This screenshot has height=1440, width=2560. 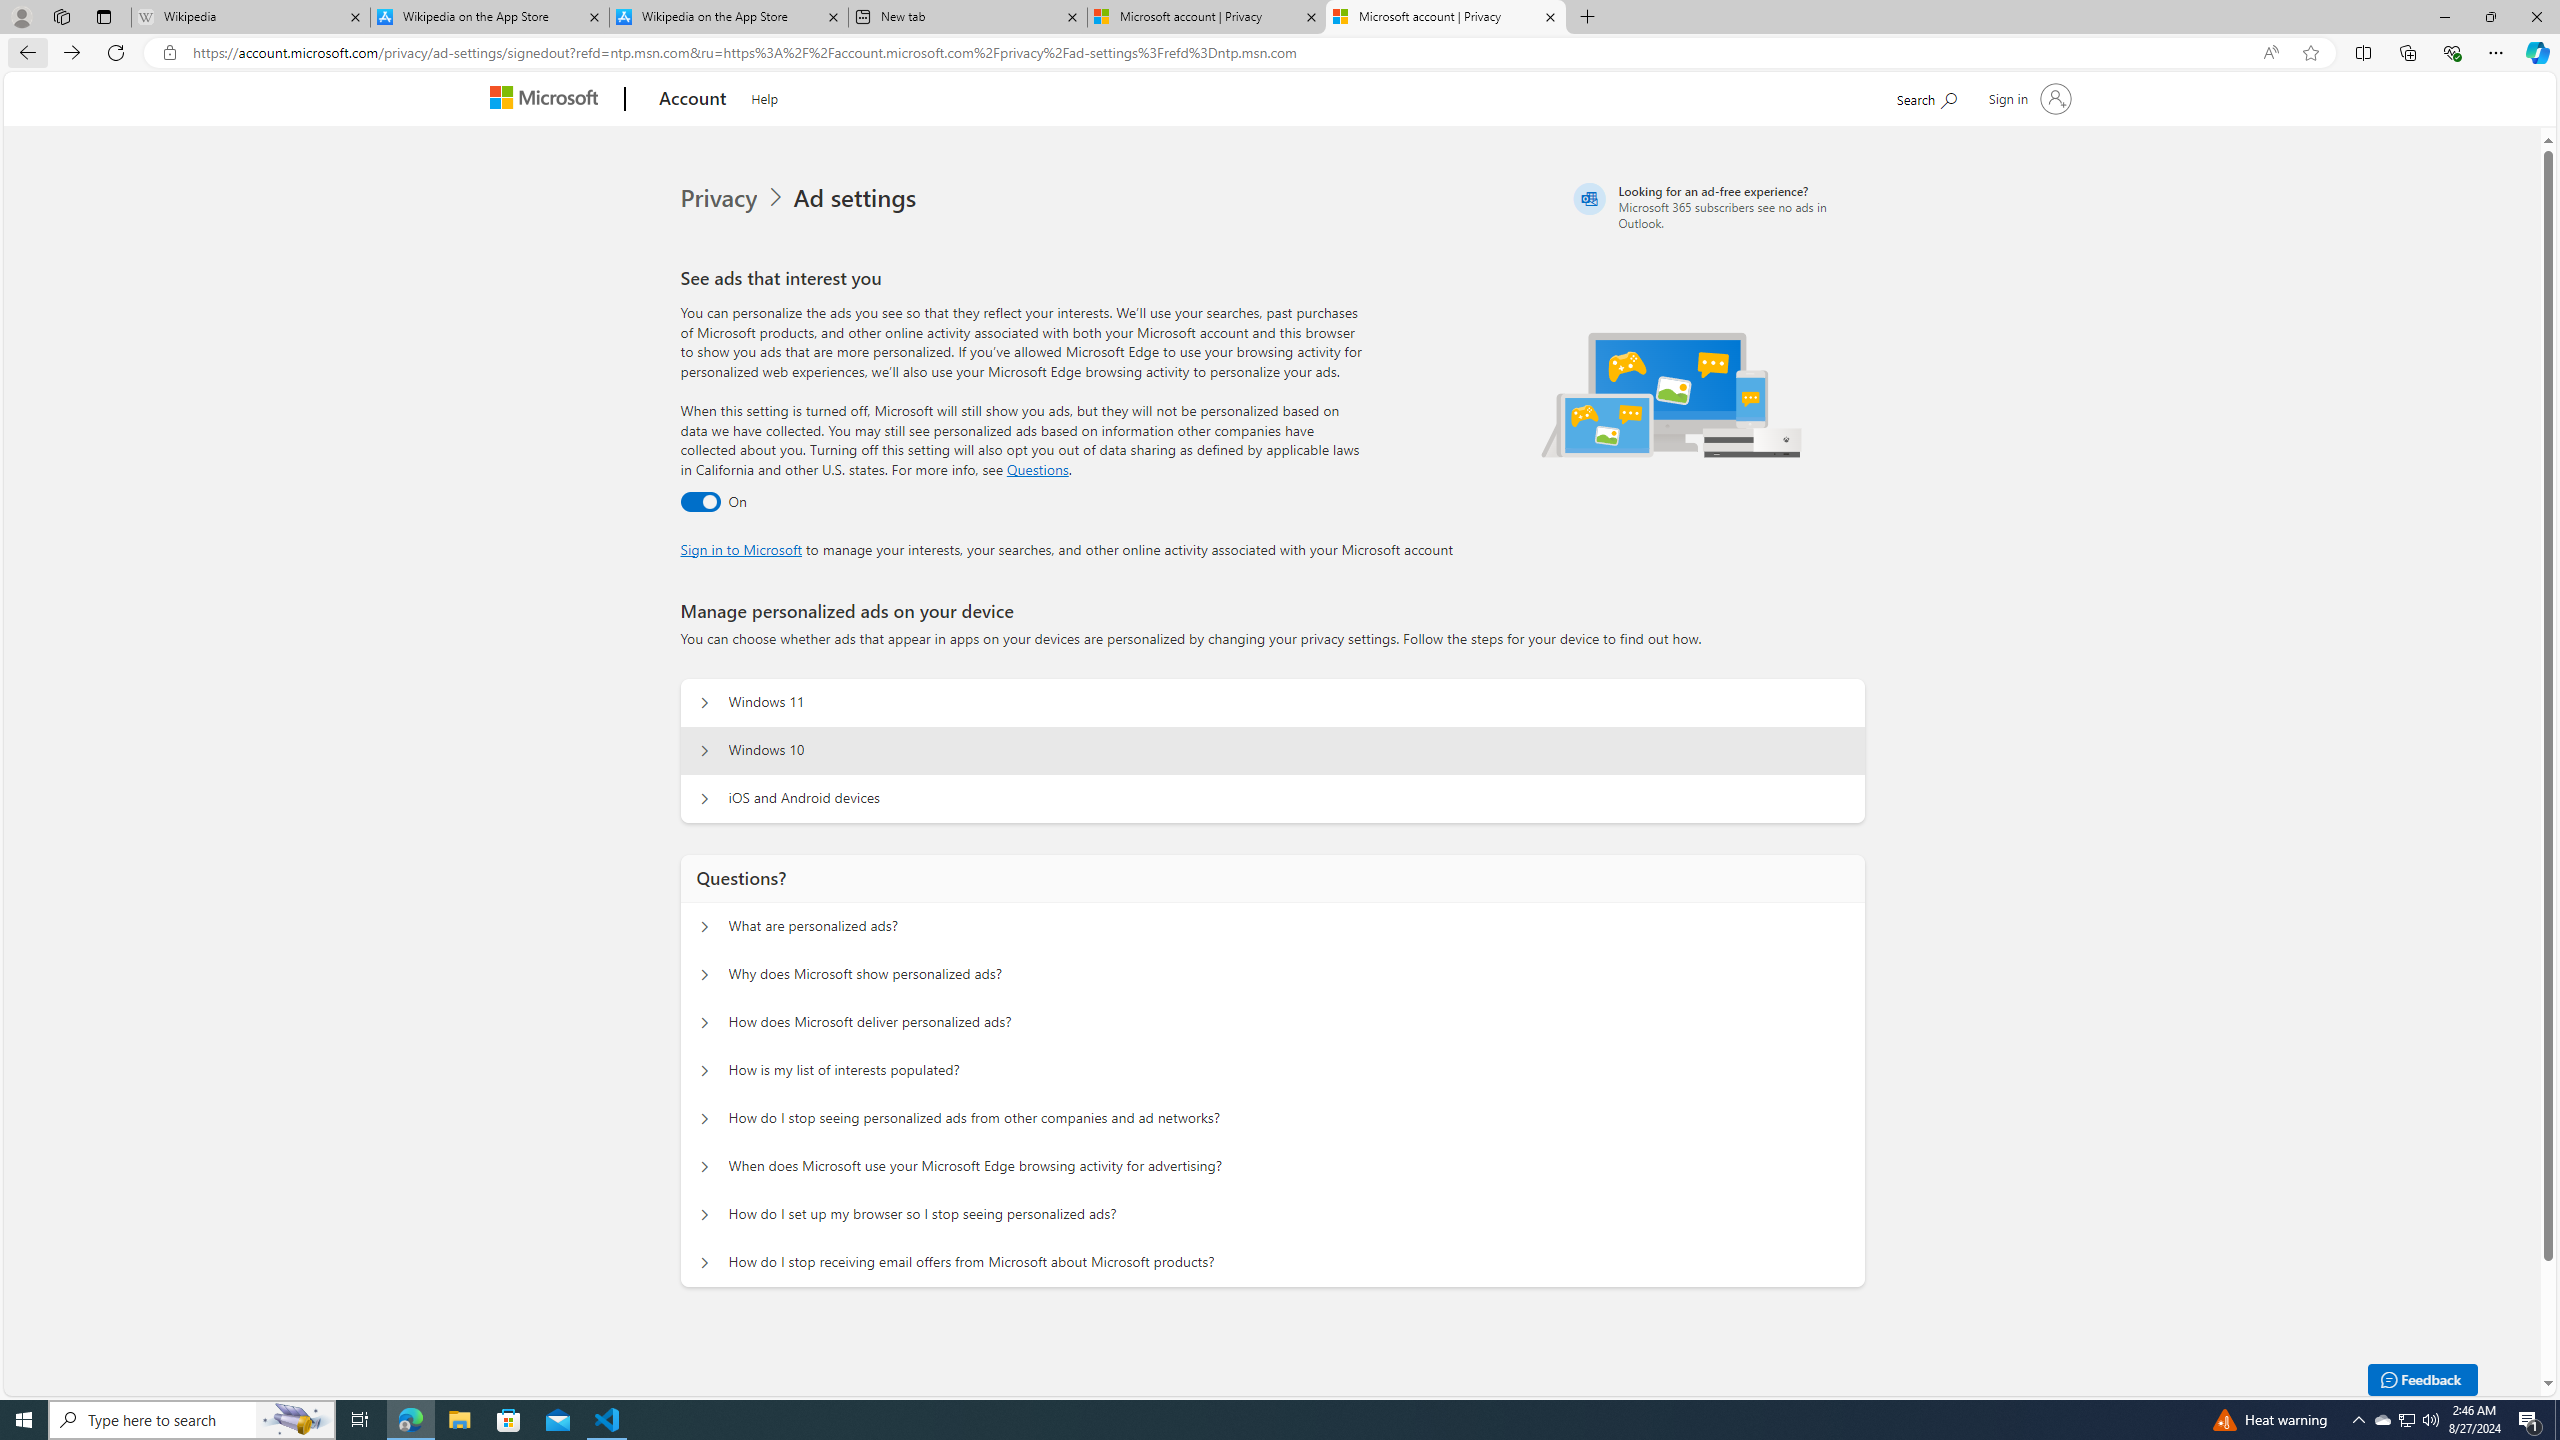 I want to click on Tab actions menu, so click(x=104, y=16).